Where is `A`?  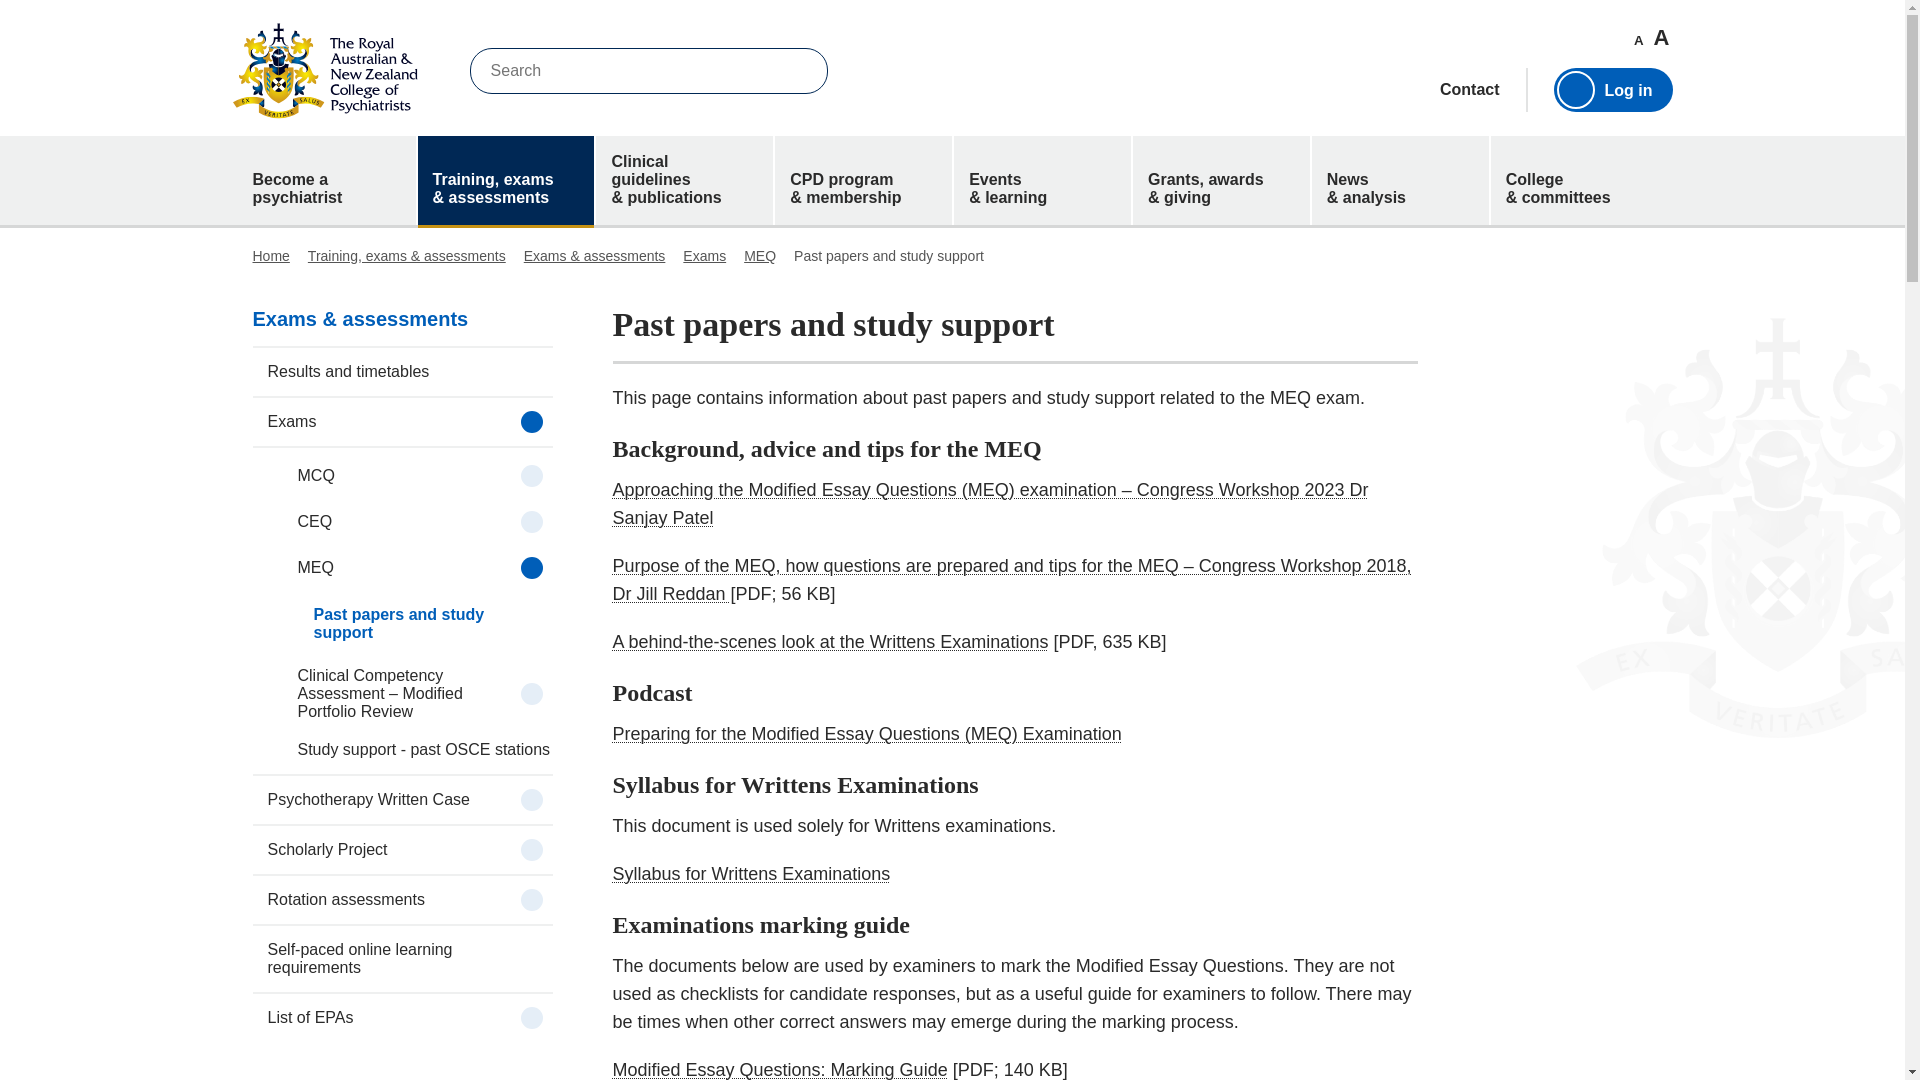
A is located at coordinates (1638, 40).